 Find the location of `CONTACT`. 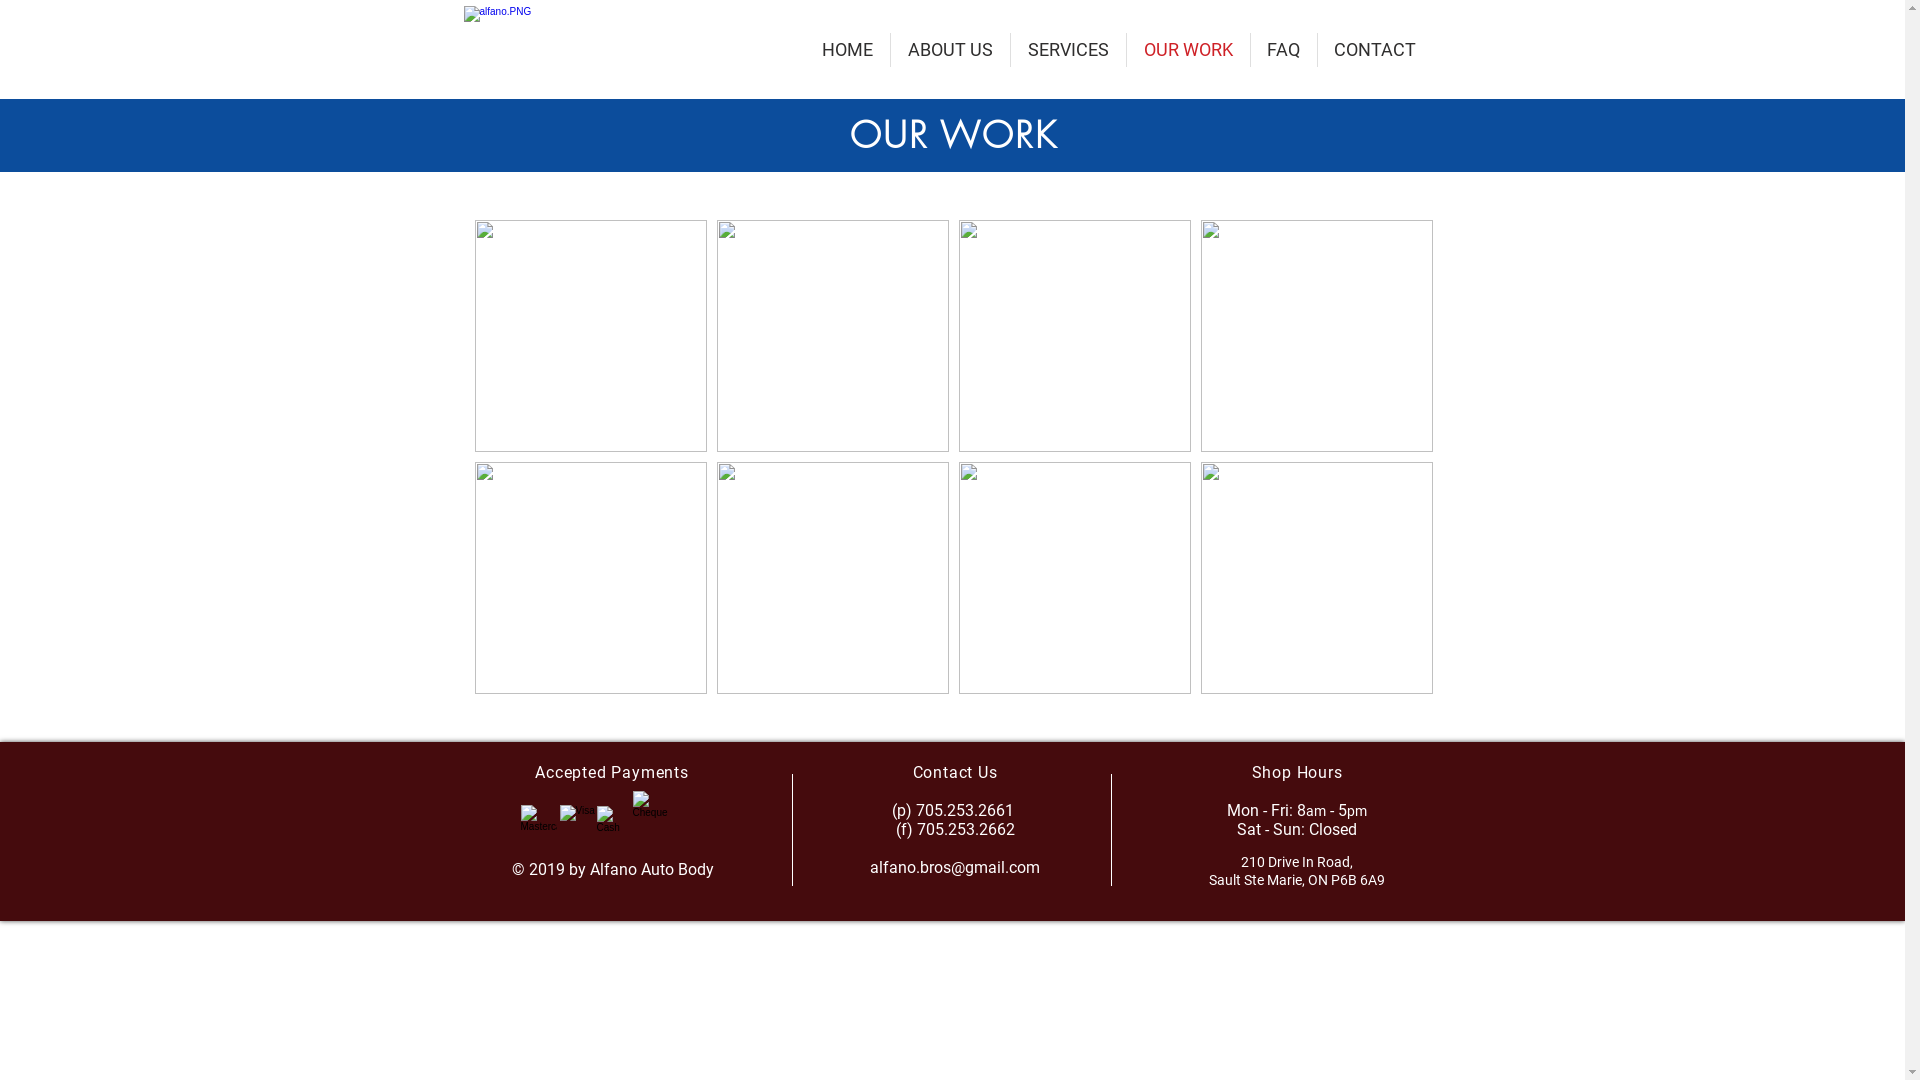

CONTACT is located at coordinates (1376, 50).